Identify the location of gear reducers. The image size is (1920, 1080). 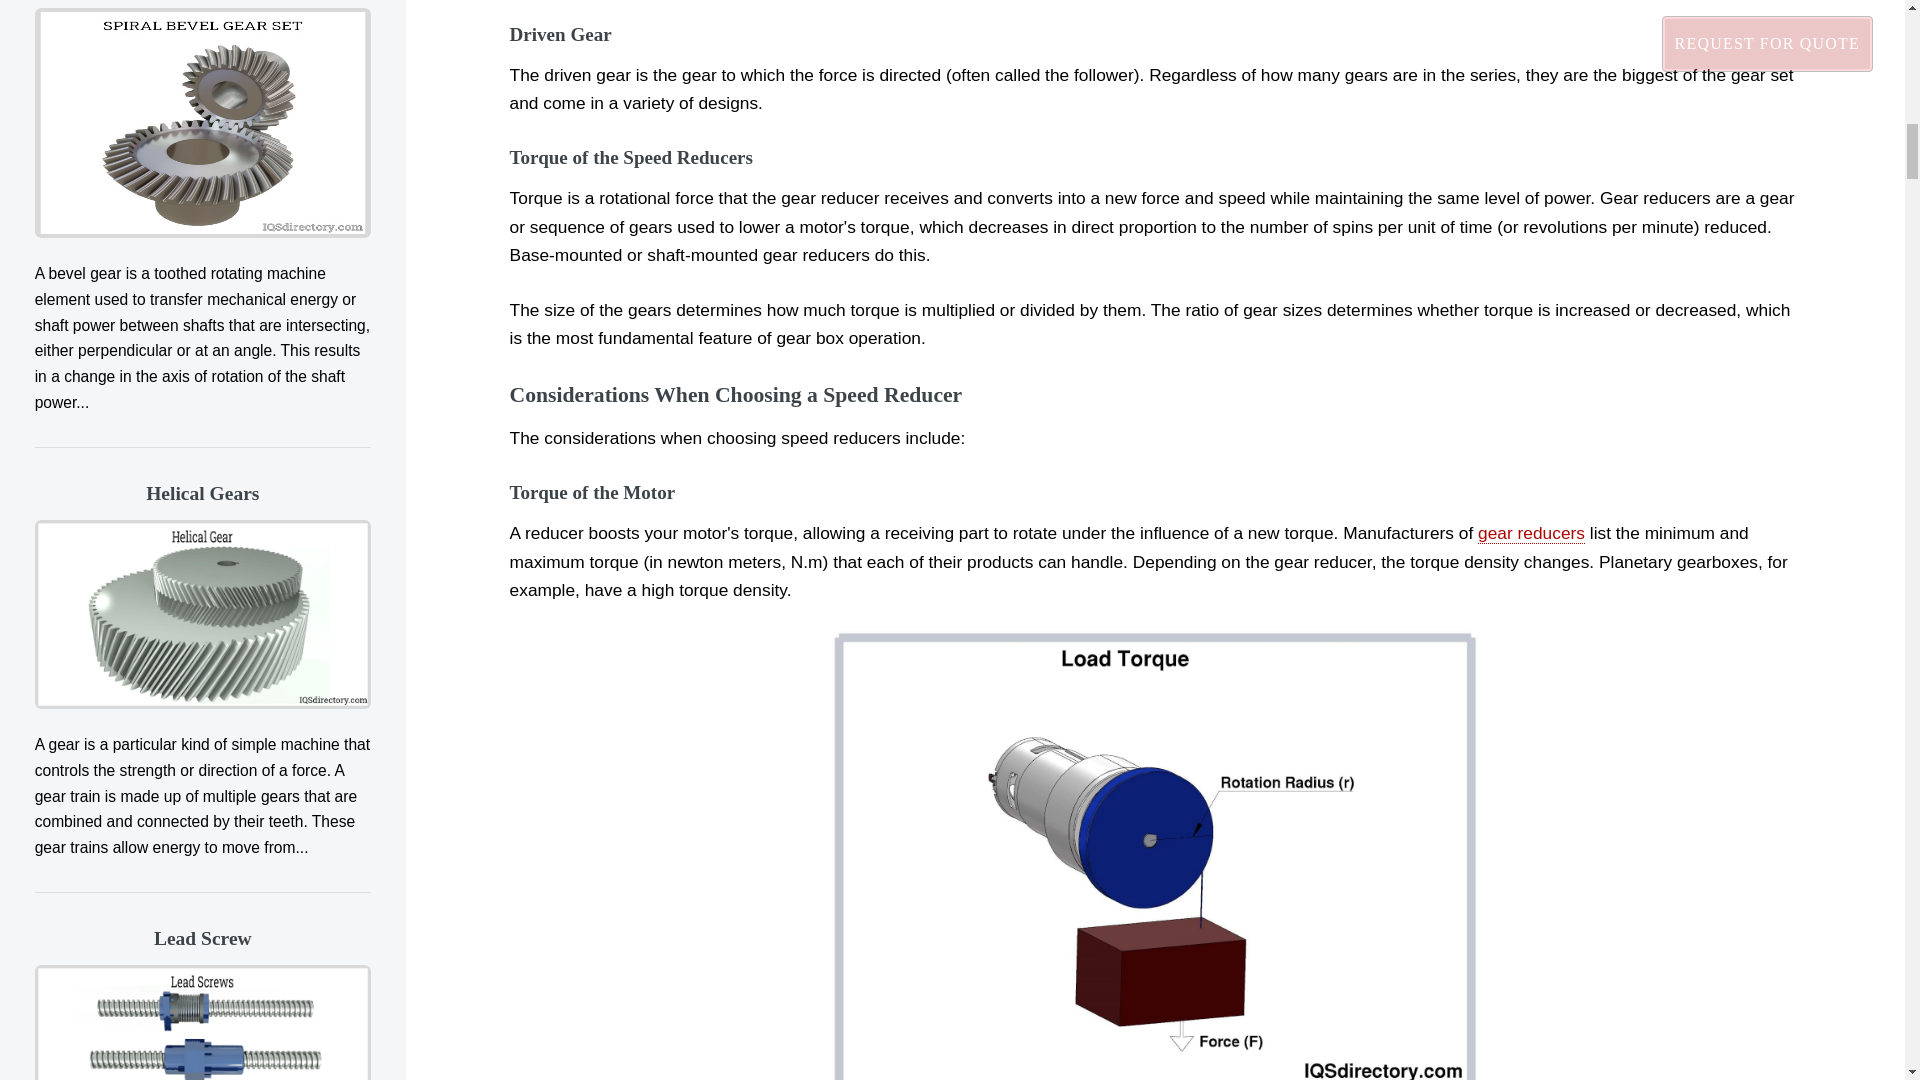
(1532, 533).